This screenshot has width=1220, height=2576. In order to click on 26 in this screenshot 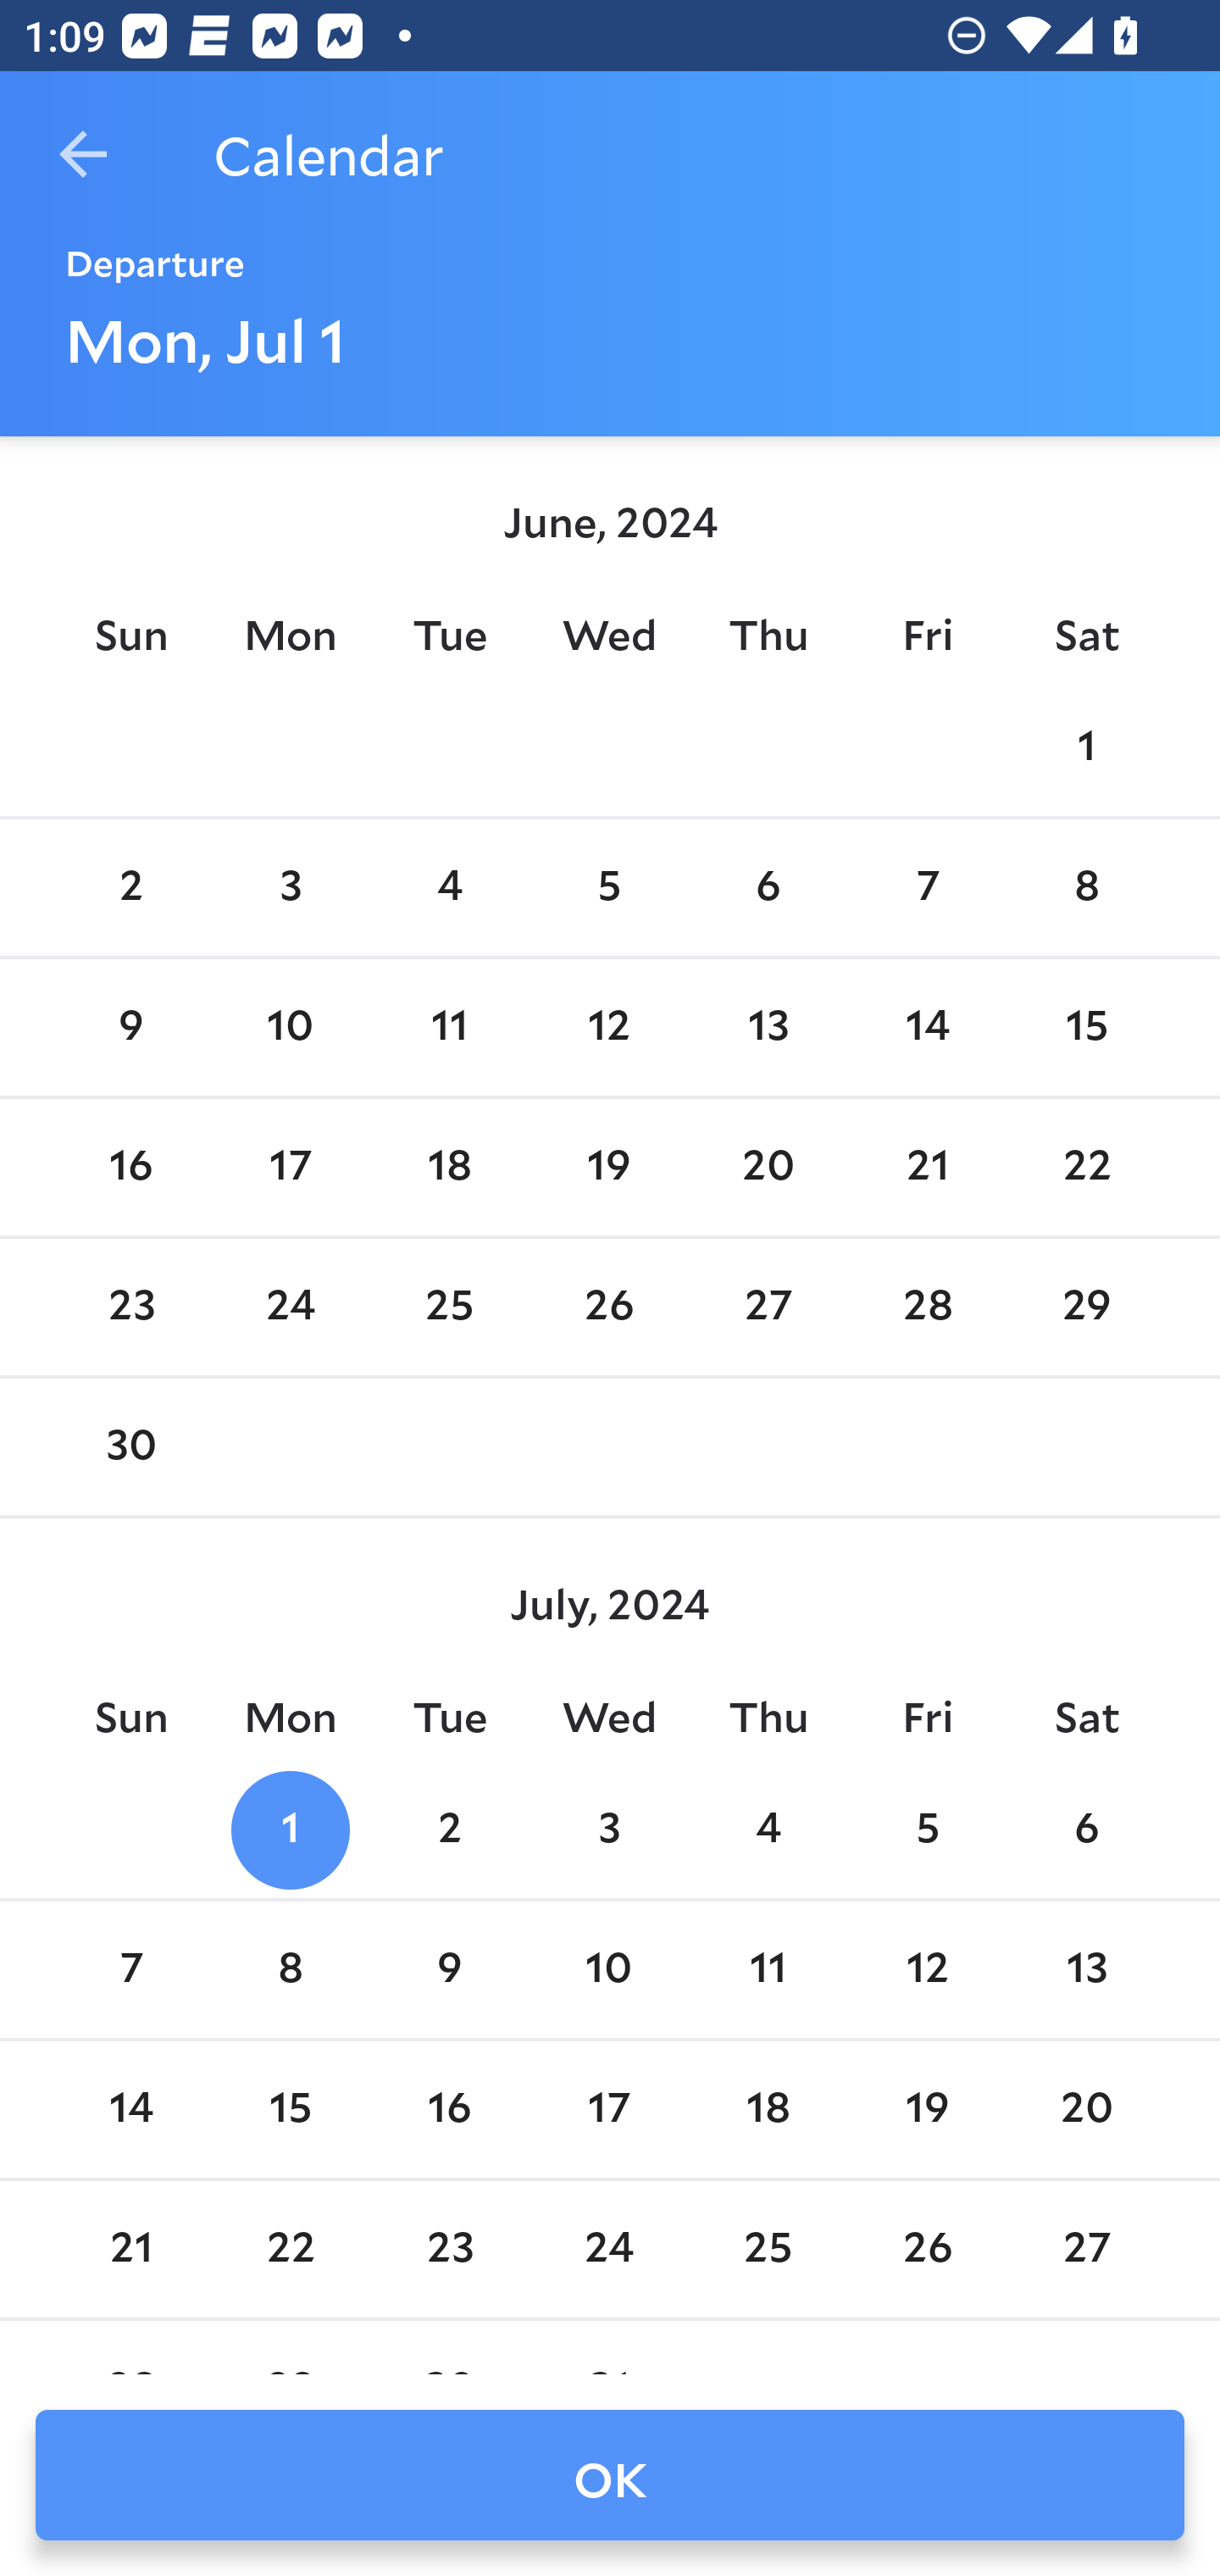, I will do `click(927, 2249)`.